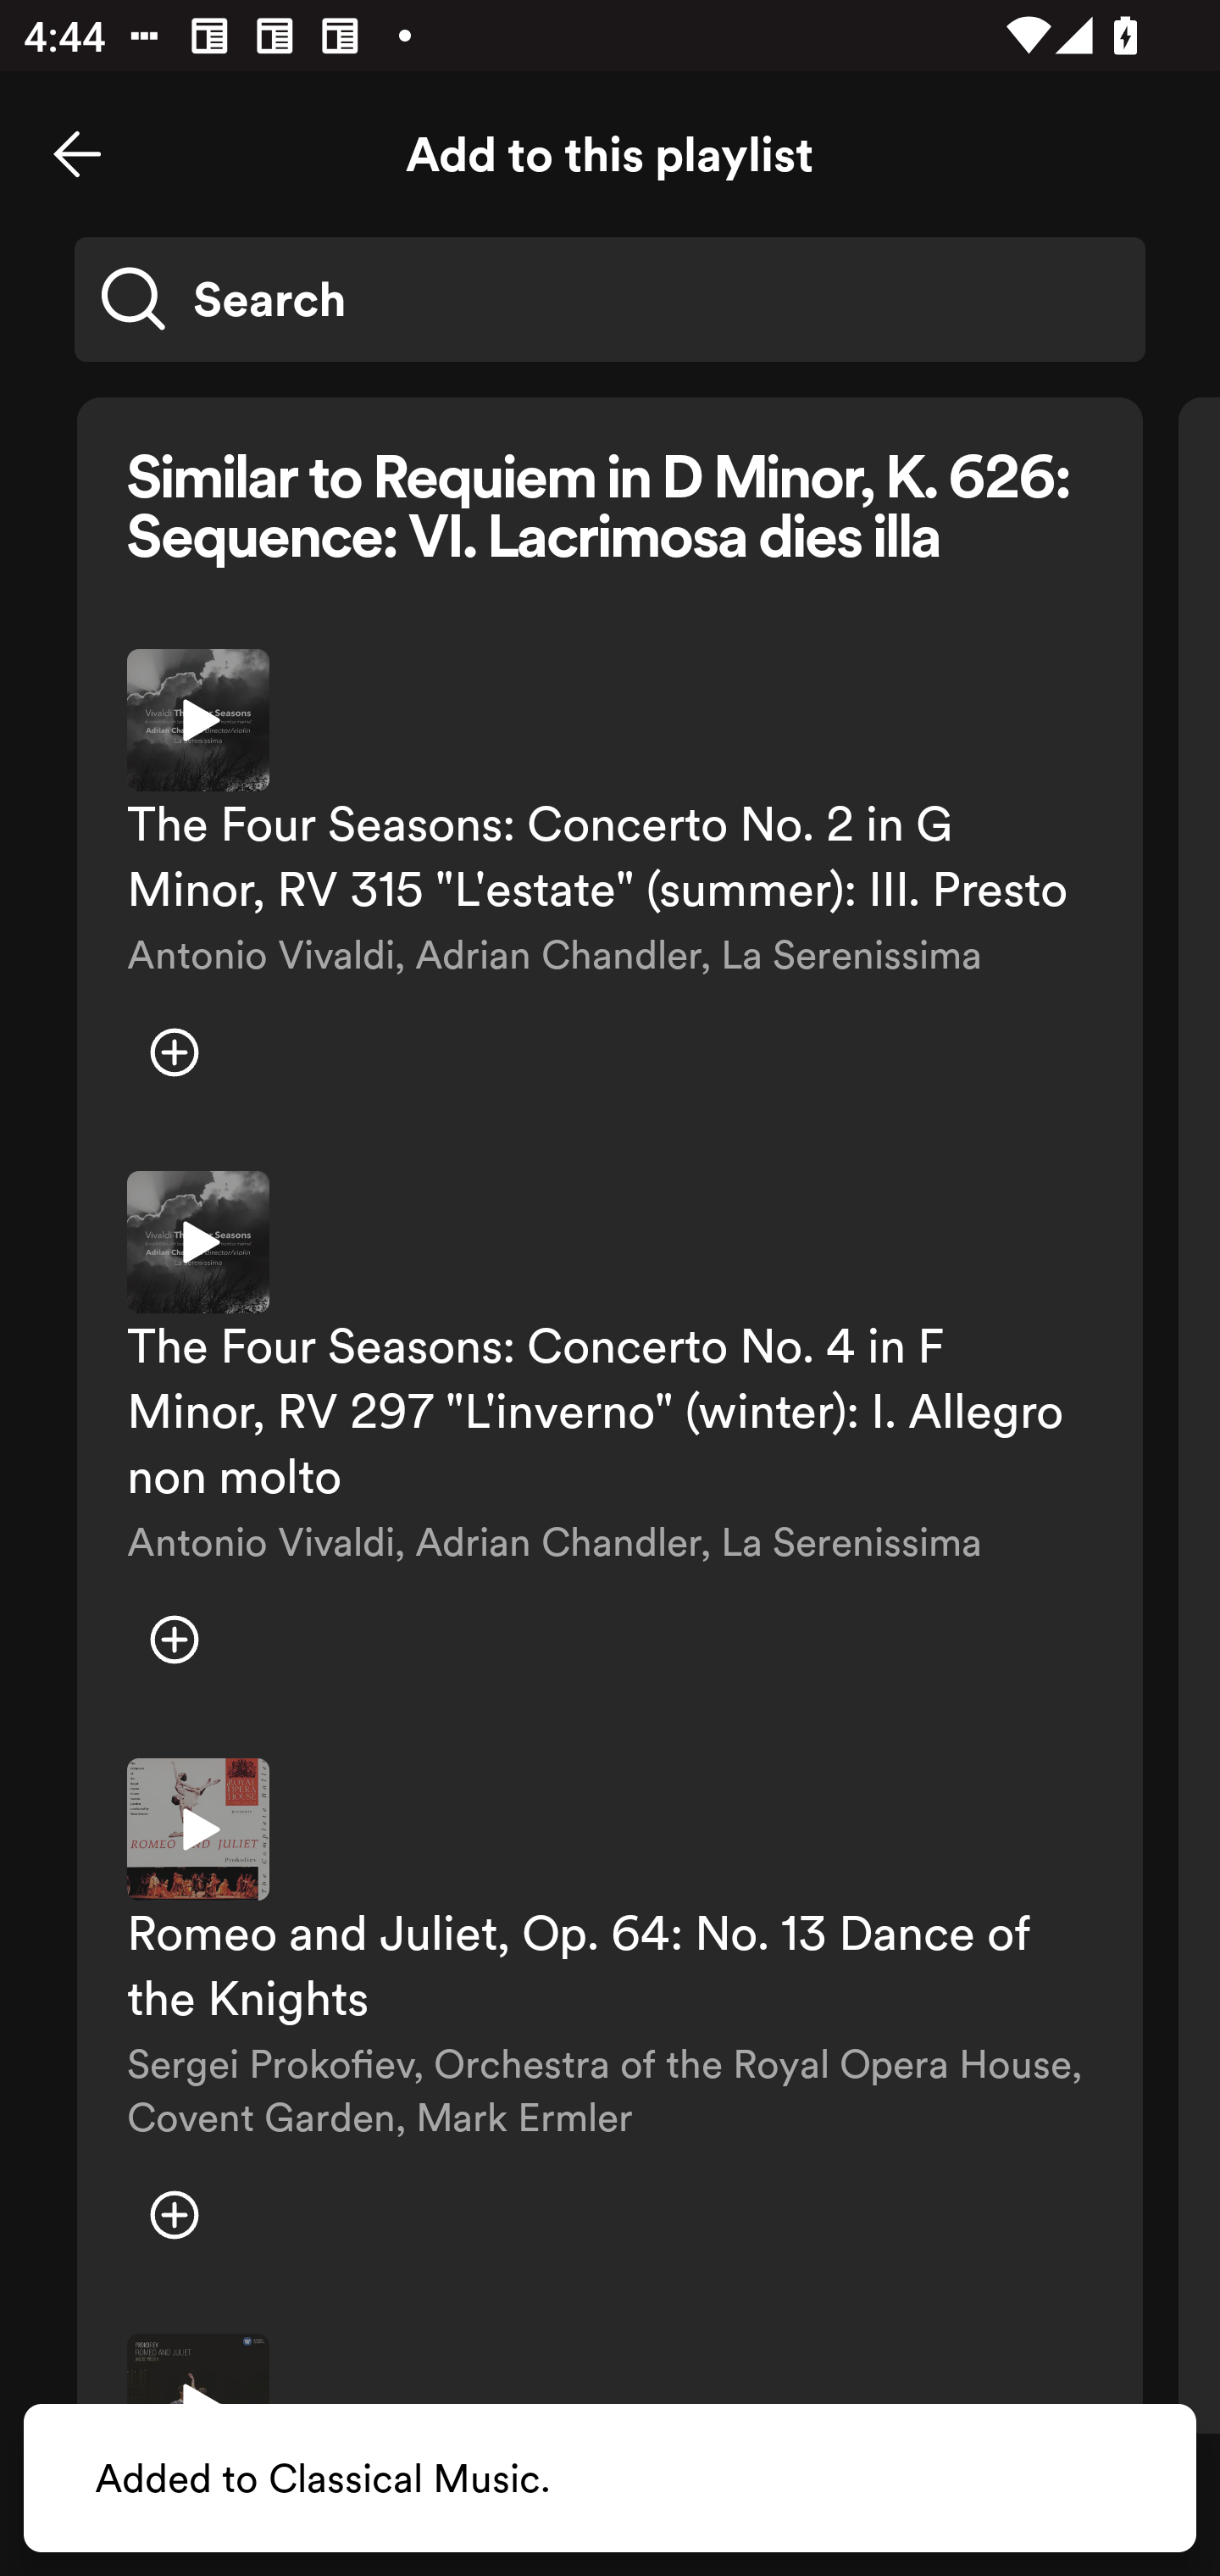 Image resolution: width=1220 pixels, height=2576 pixels. Describe the element at coordinates (198, 1830) in the screenshot. I see `Play preview` at that location.